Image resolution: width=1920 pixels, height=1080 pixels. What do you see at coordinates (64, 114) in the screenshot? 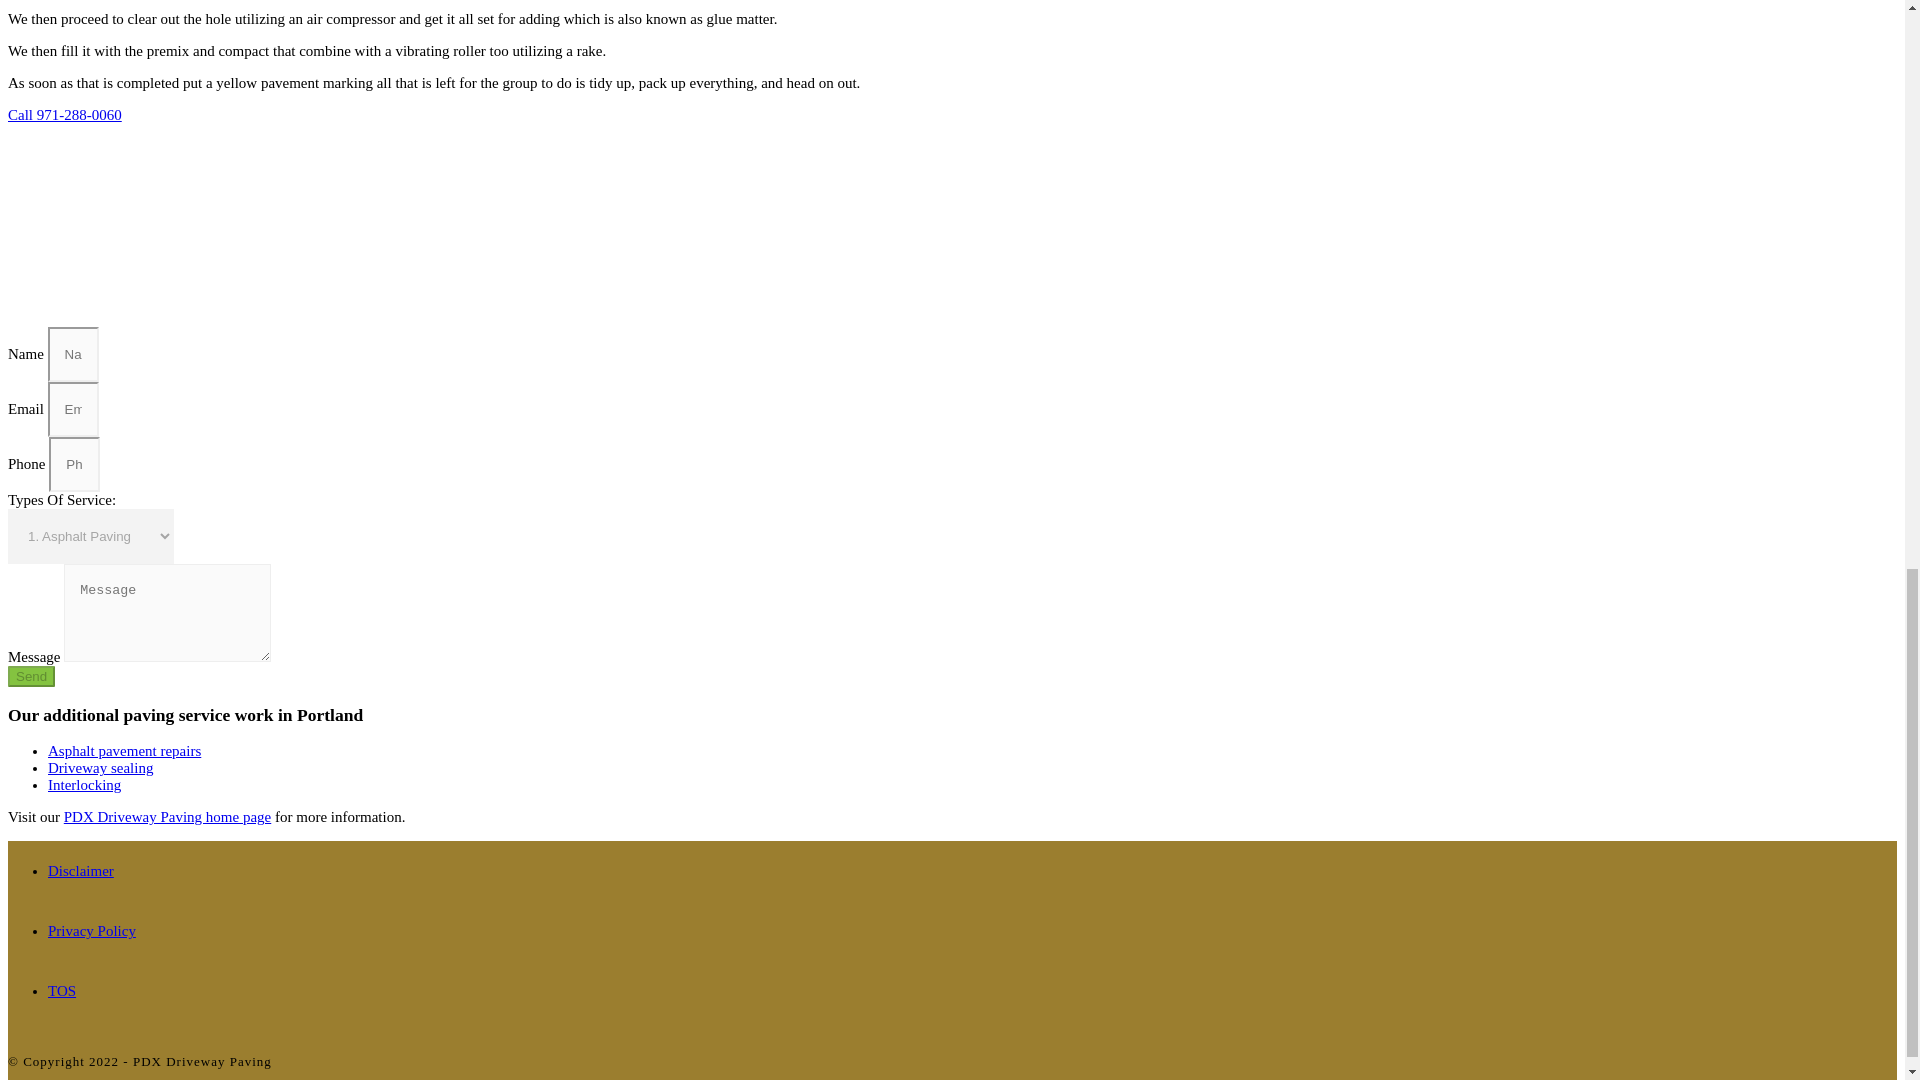
I see `Call 971-288-0060` at bounding box center [64, 114].